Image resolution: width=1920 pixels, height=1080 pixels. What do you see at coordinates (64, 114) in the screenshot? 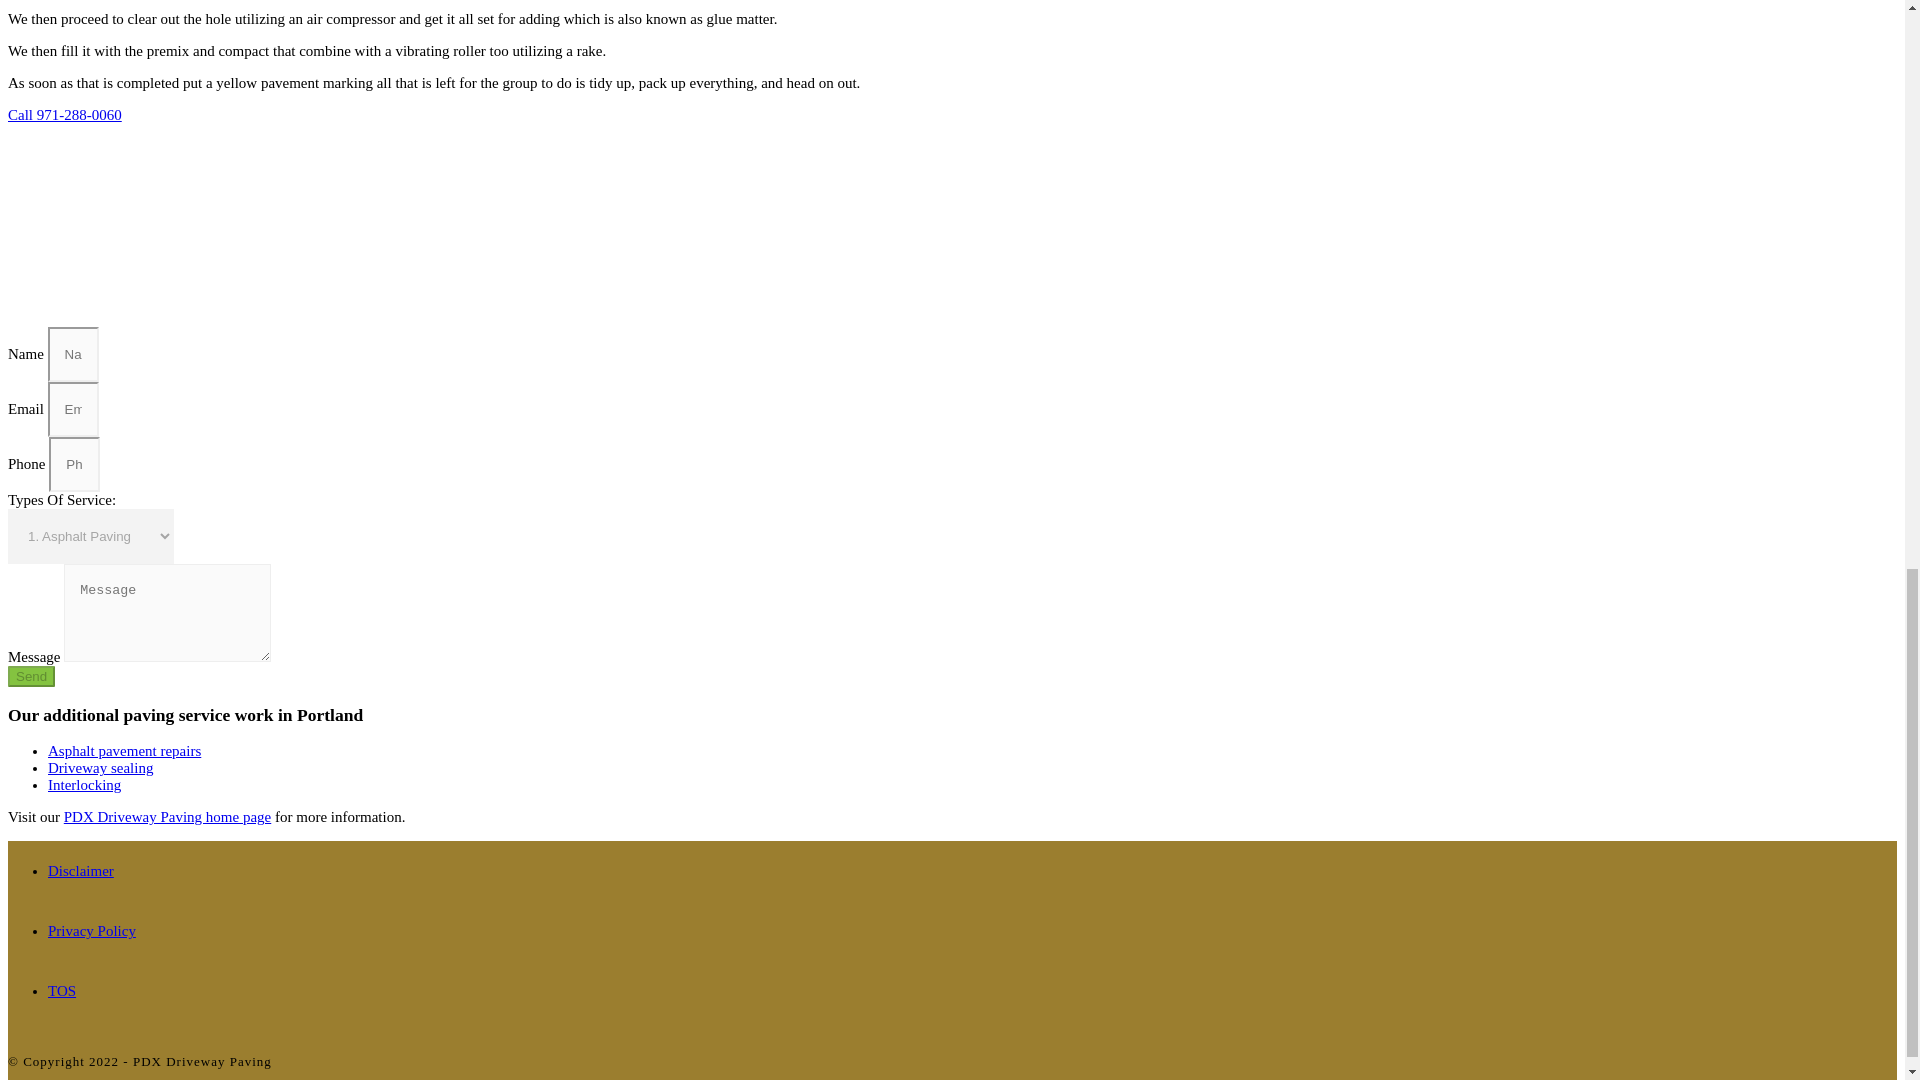
I see `Call 971-288-0060` at bounding box center [64, 114].